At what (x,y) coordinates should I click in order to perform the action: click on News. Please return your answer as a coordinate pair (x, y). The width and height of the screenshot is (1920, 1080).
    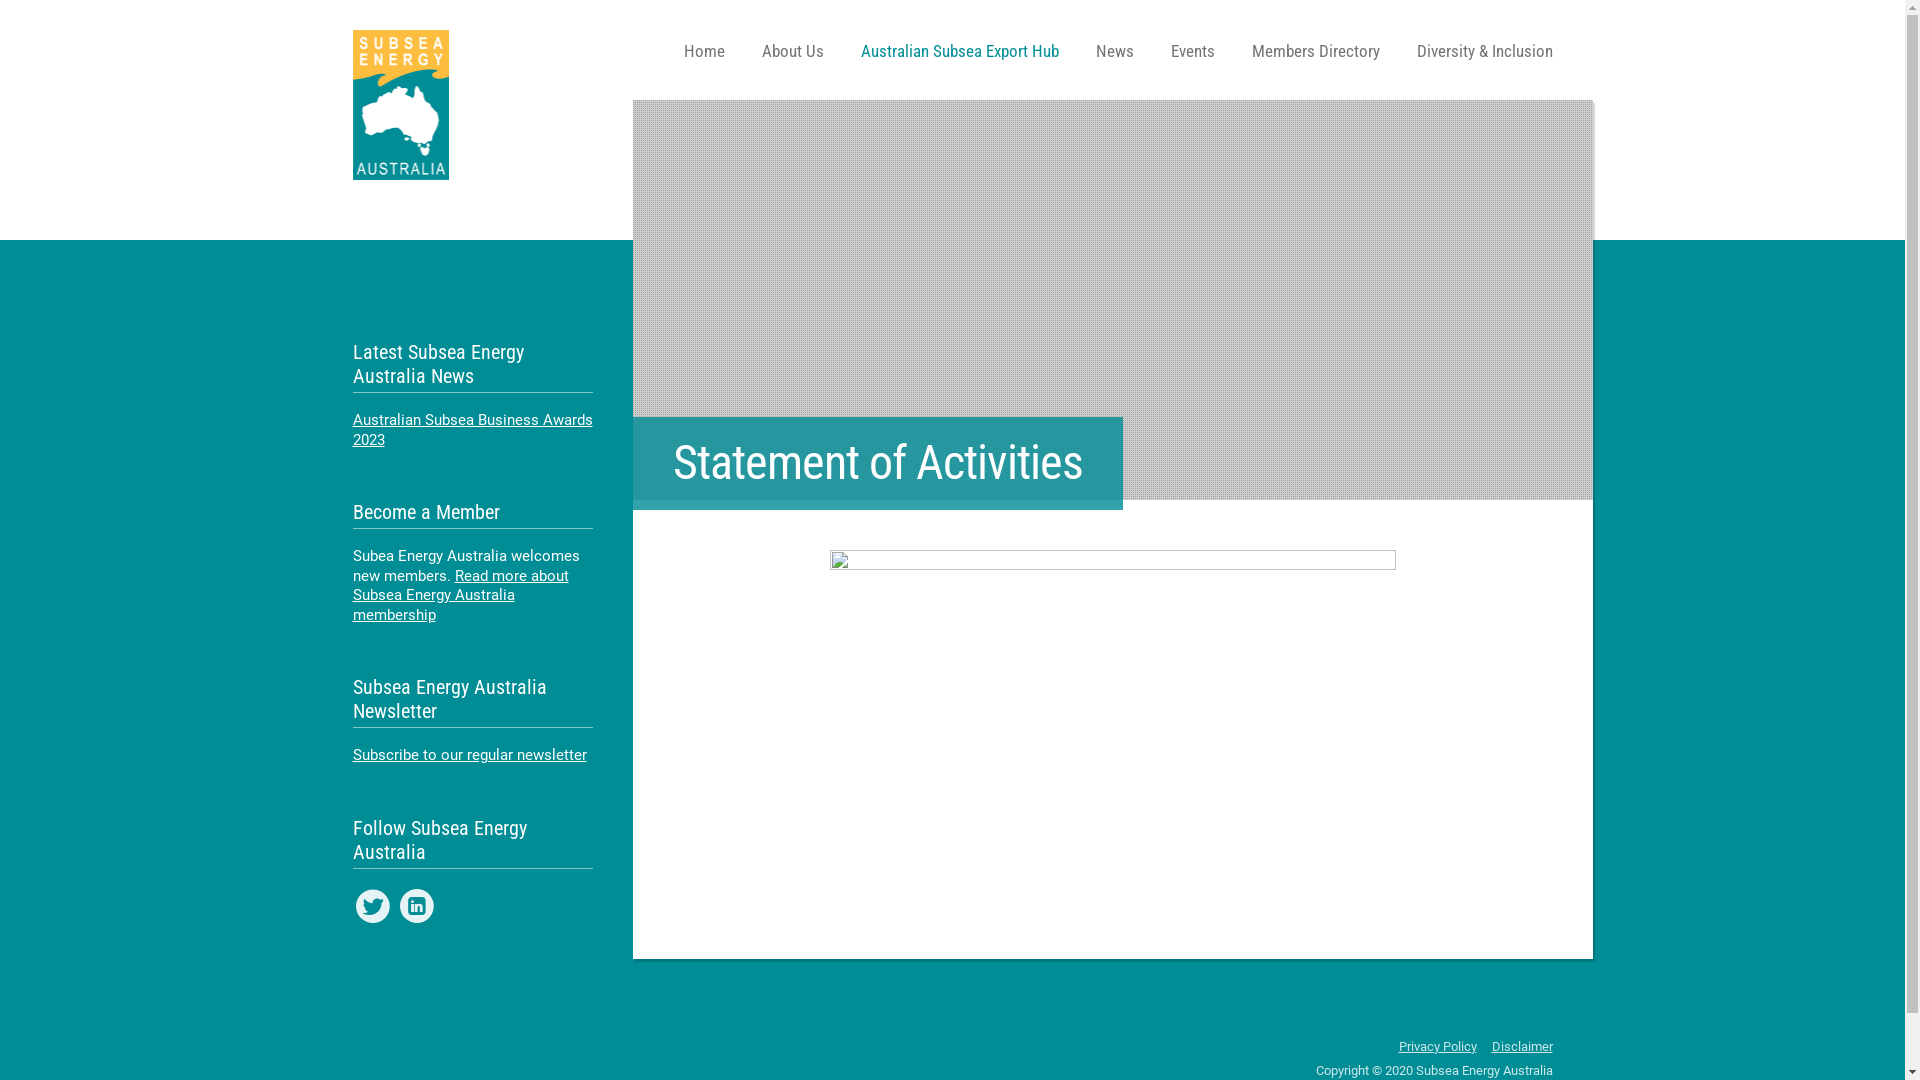
    Looking at the image, I should click on (1115, 50).